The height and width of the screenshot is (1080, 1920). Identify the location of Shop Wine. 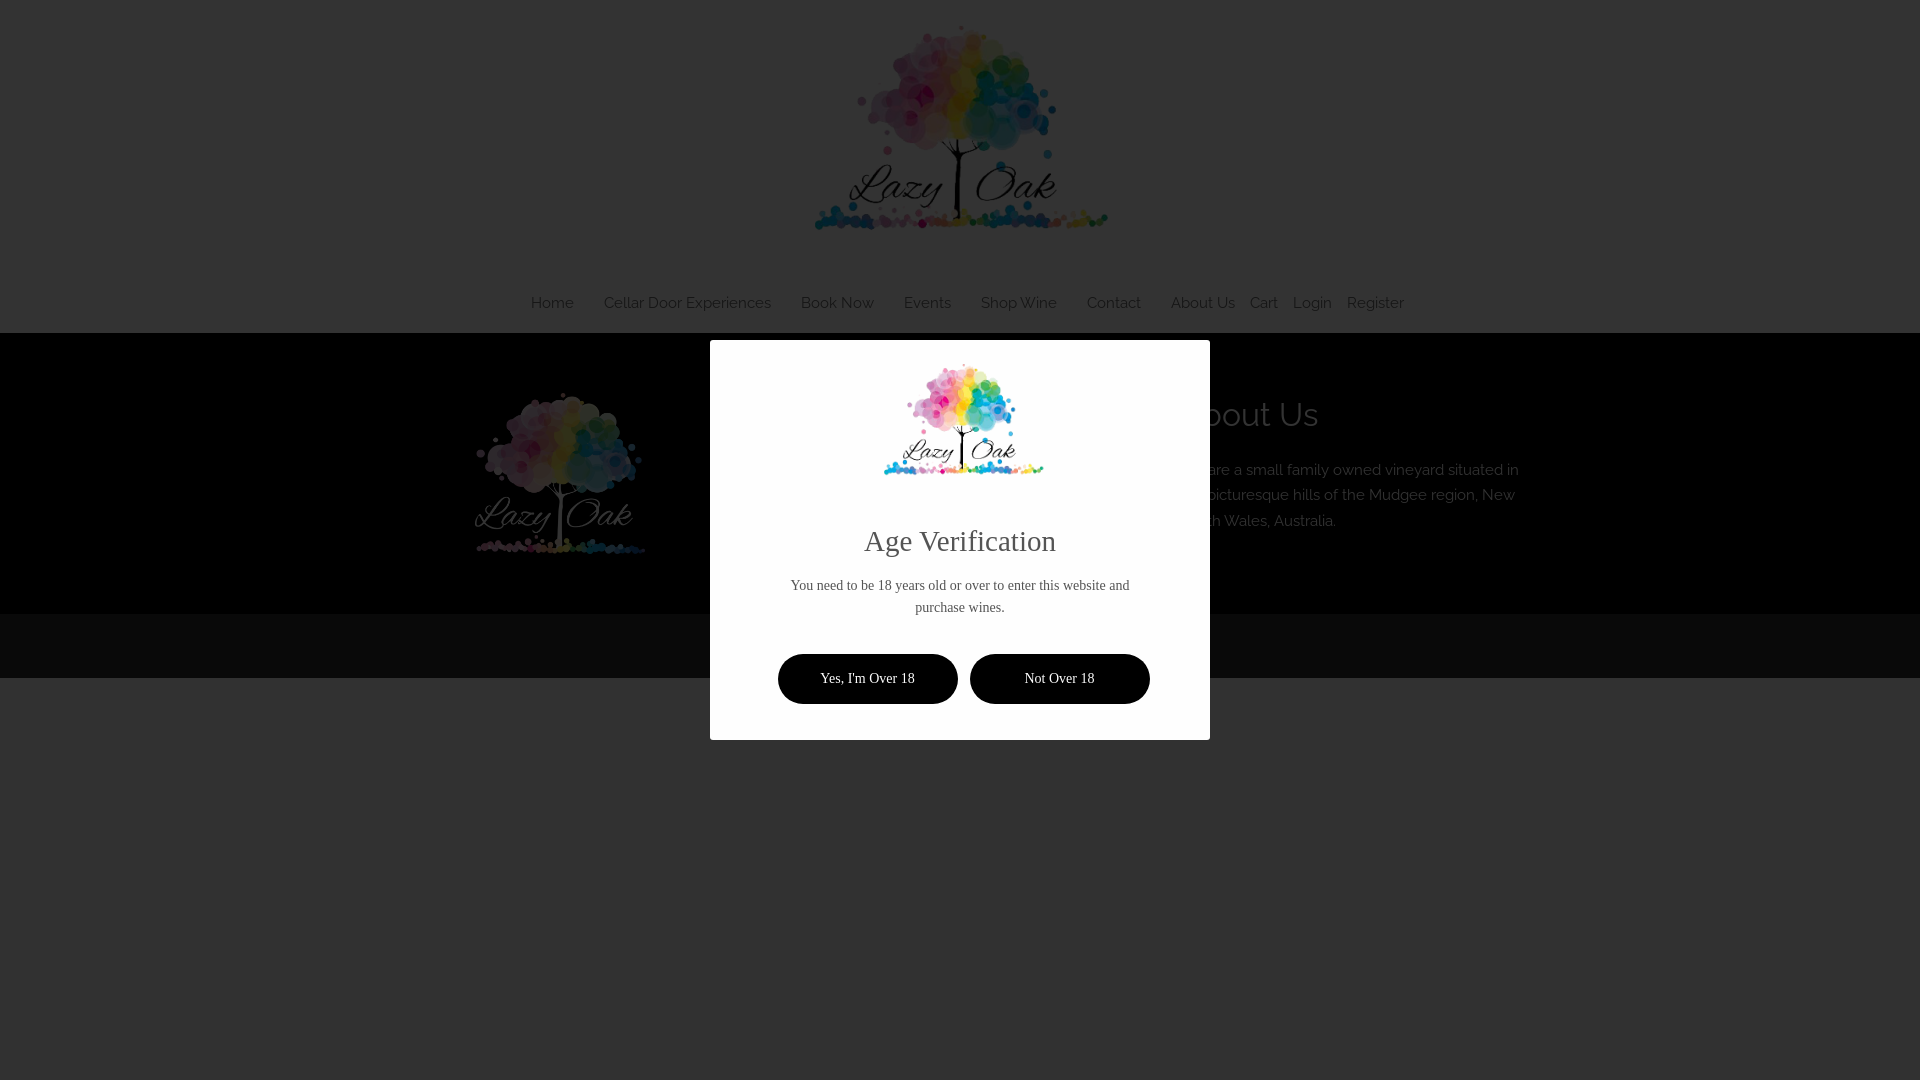
(1019, 303).